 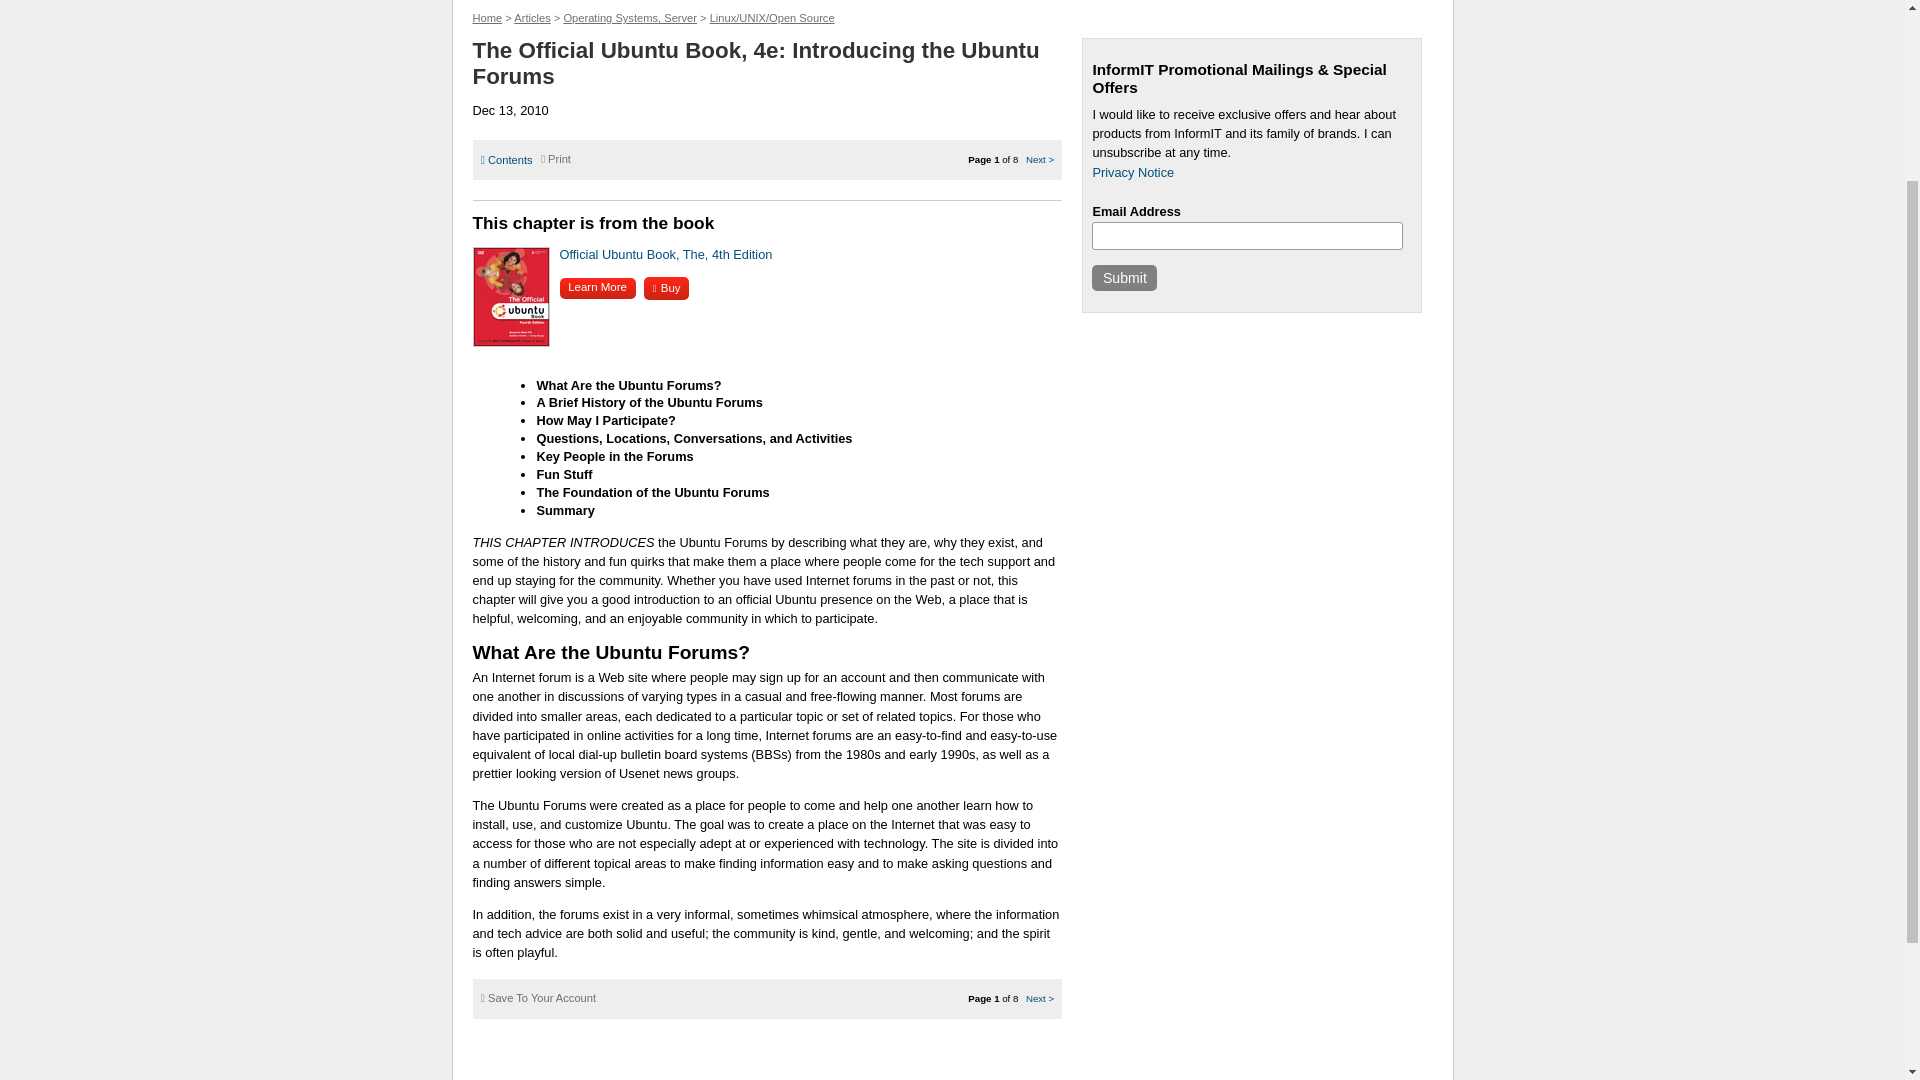 What do you see at coordinates (666, 254) in the screenshot?
I see `Official Ubuntu Book, The, 4th Edition` at bounding box center [666, 254].